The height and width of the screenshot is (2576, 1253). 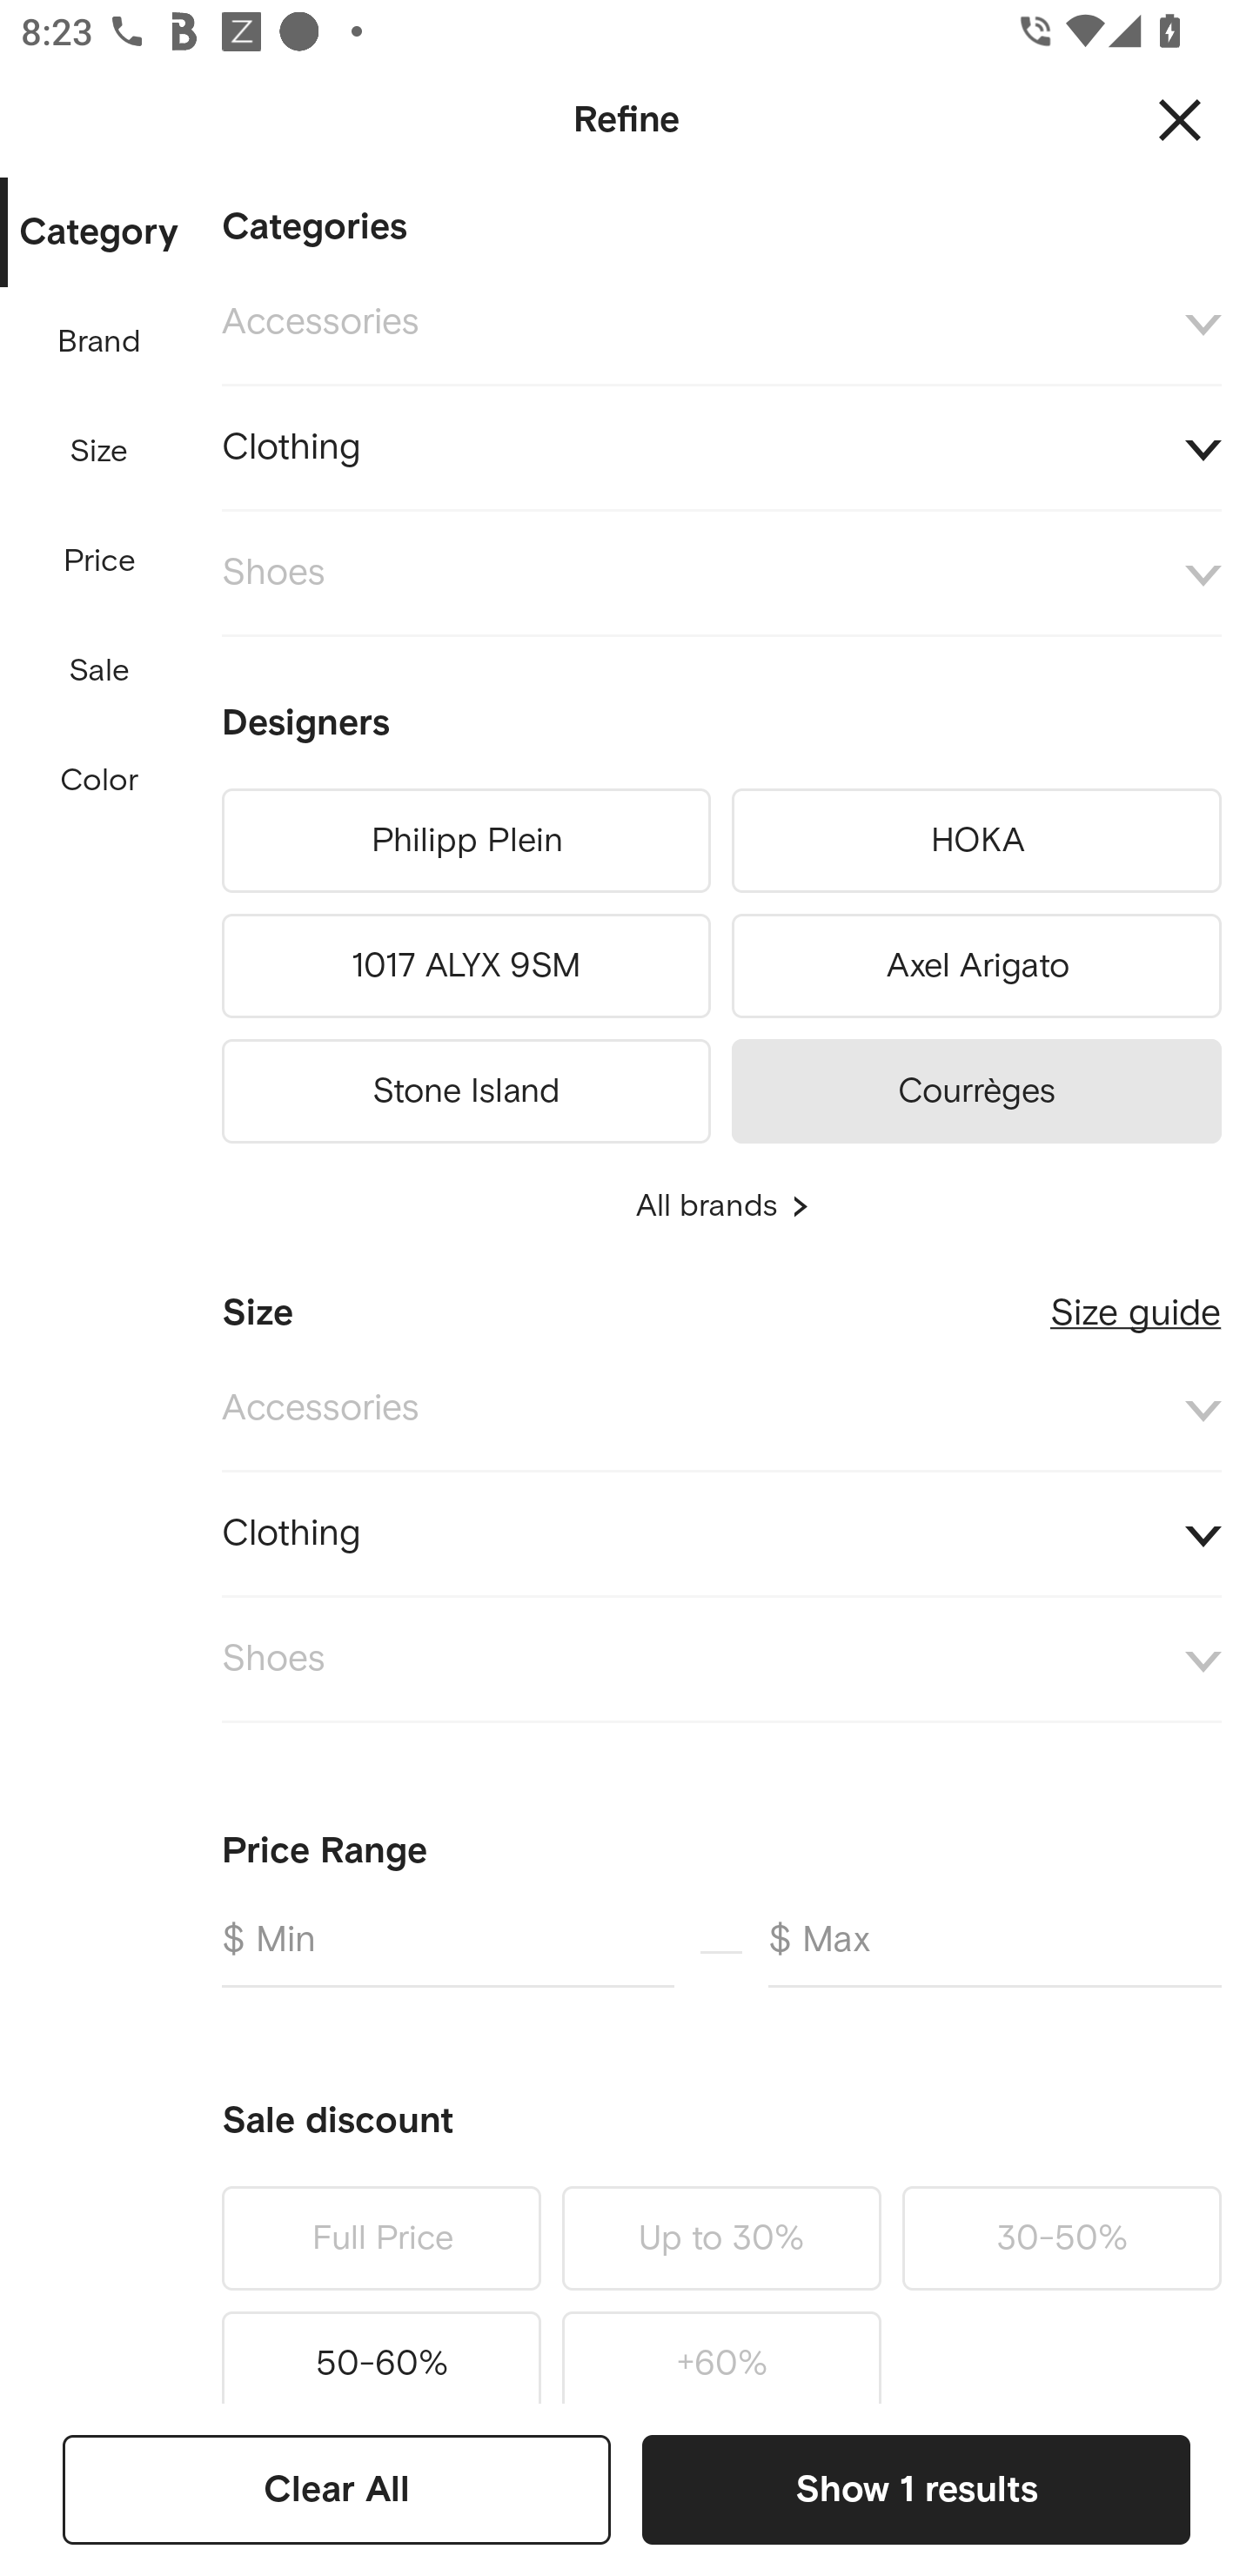 What do you see at coordinates (915, 2489) in the screenshot?
I see `Show 1 results` at bounding box center [915, 2489].